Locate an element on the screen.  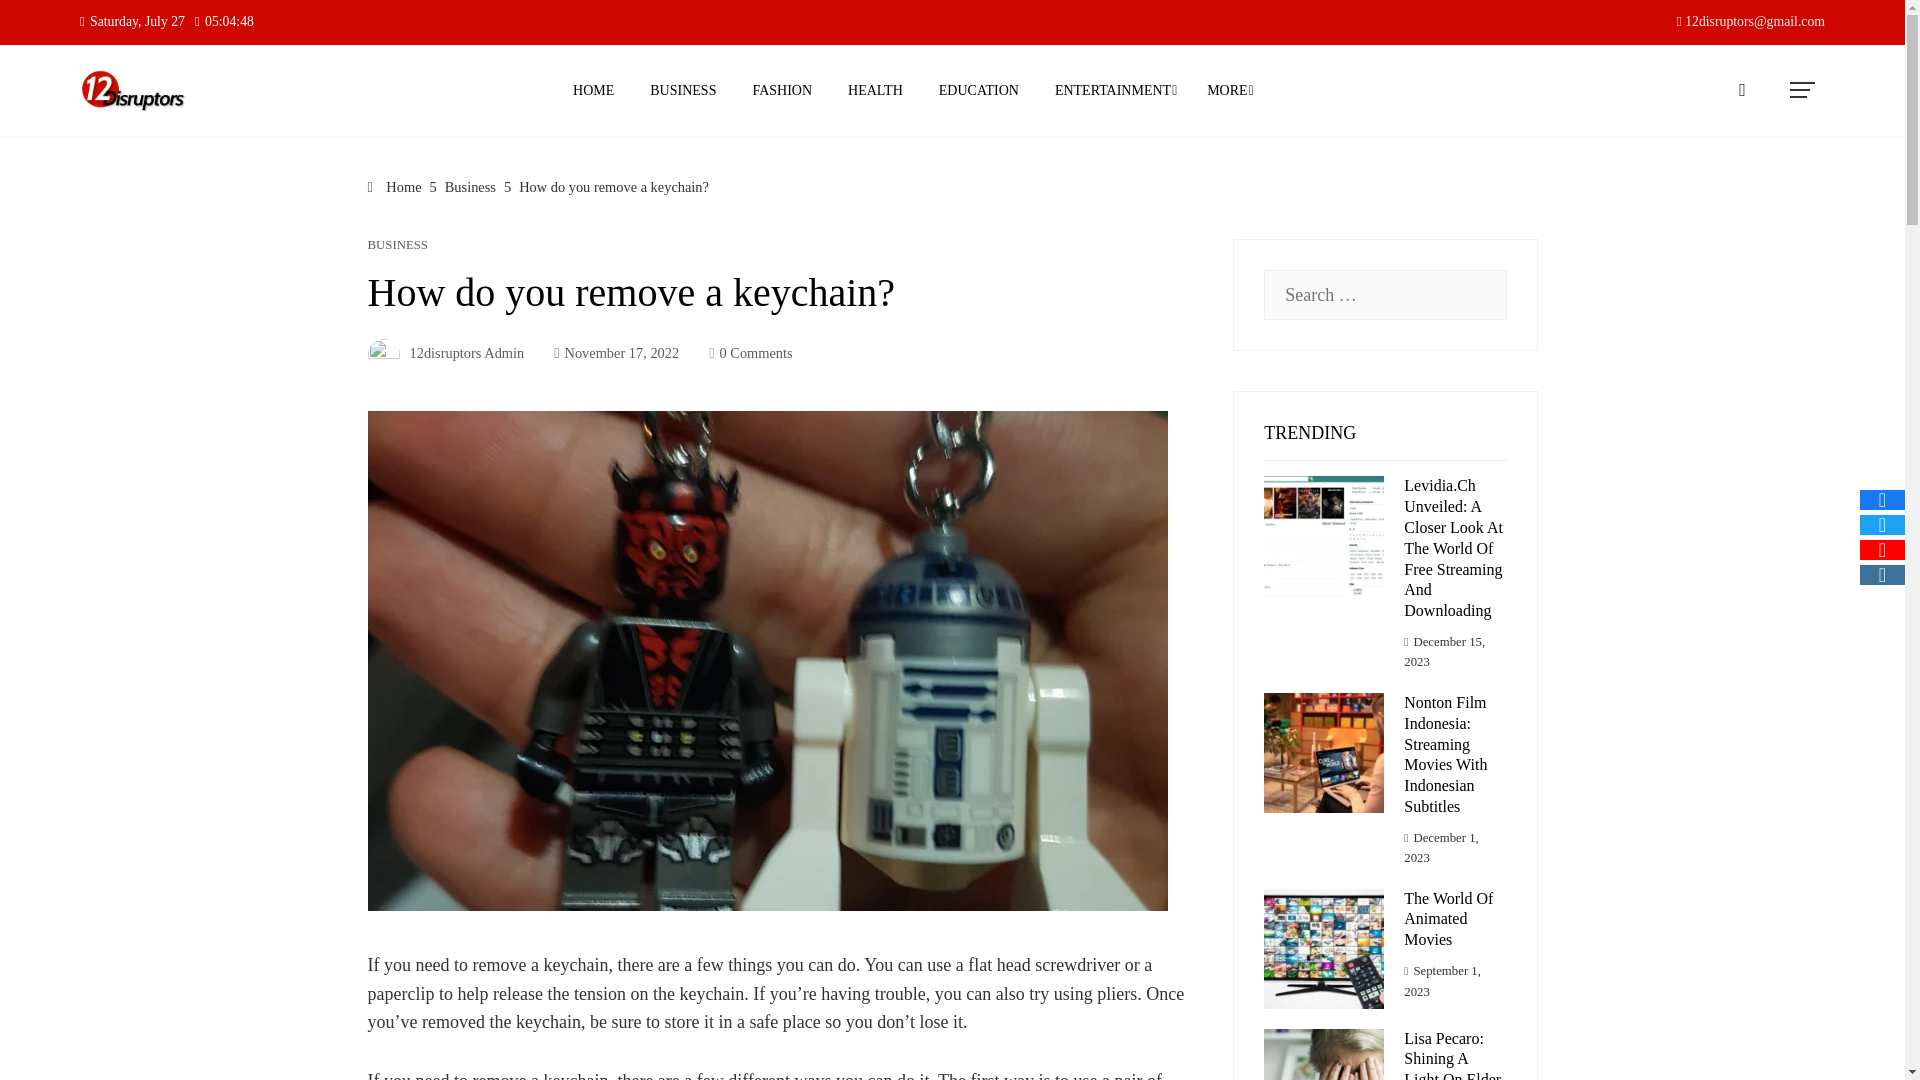
BUSINESS is located at coordinates (683, 90).